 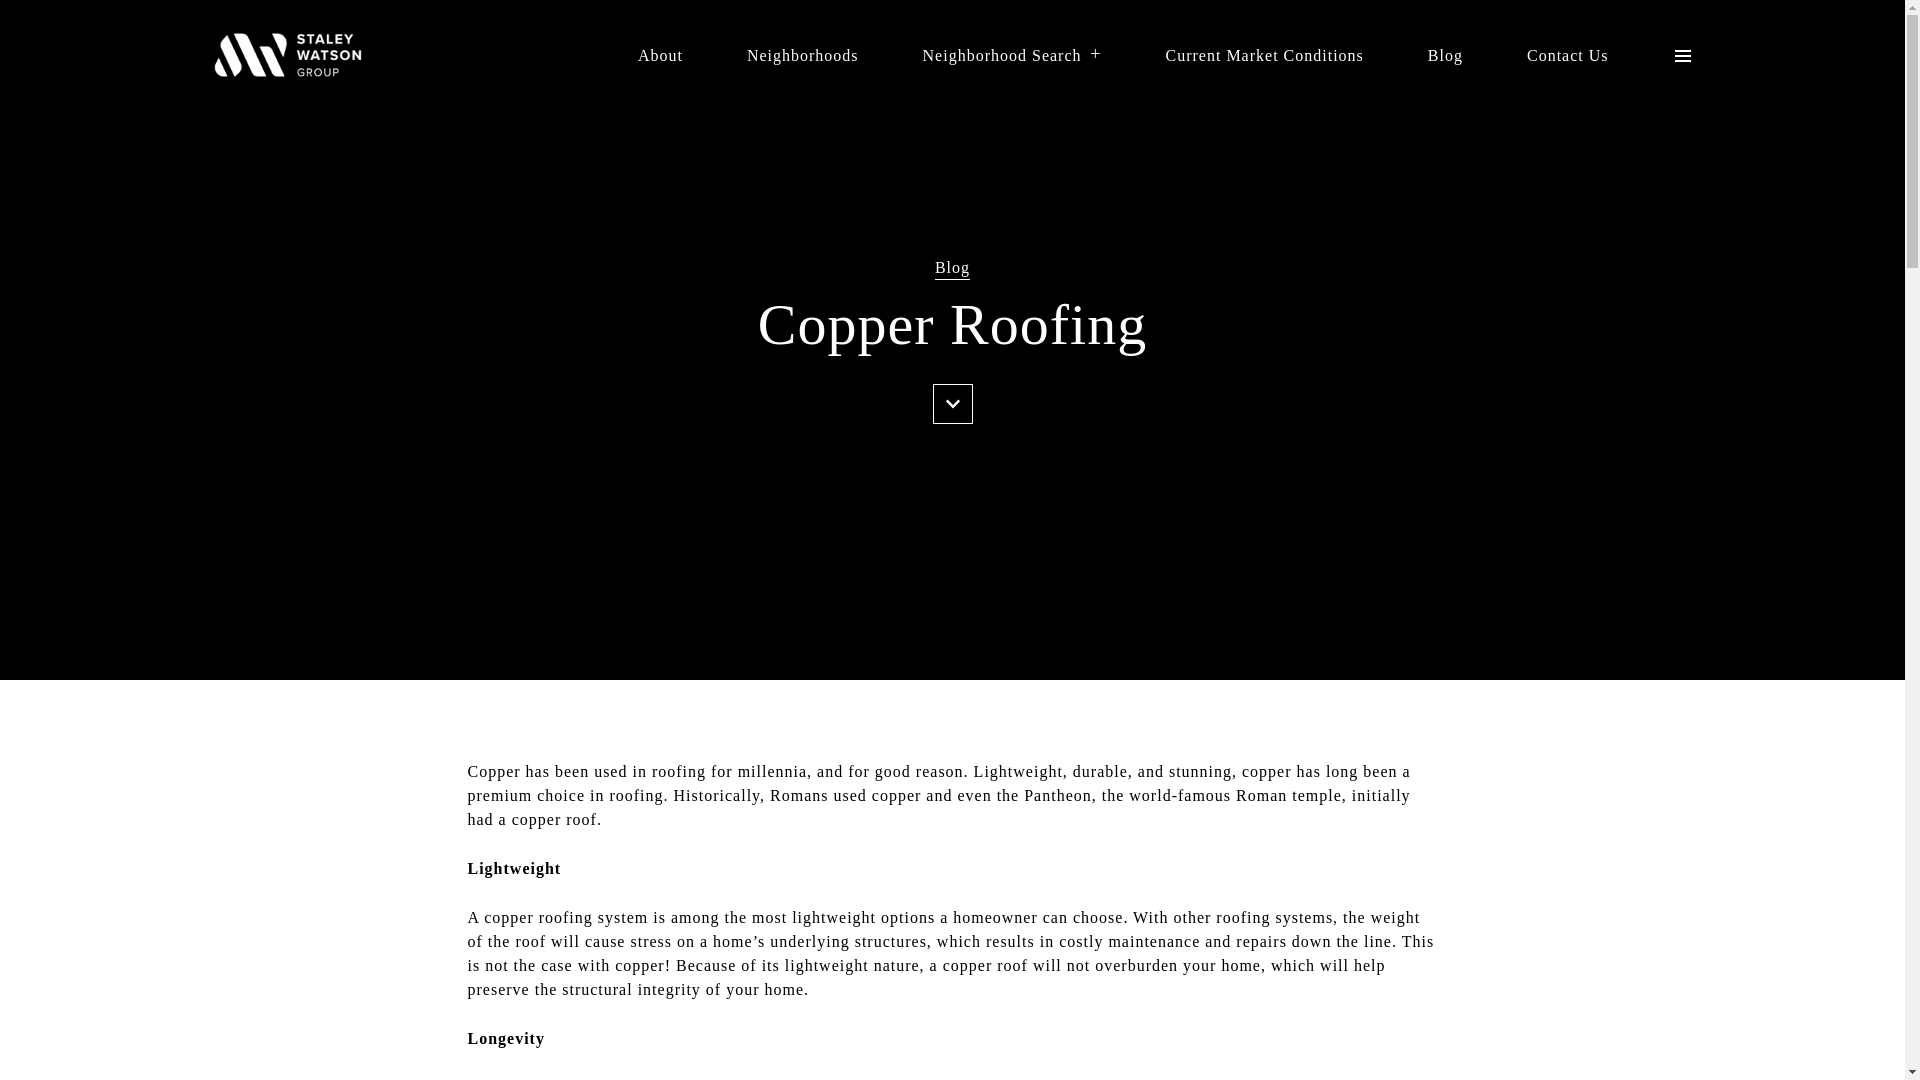 What do you see at coordinates (660, 54) in the screenshot?
I see `About` at bounding box center [660, 54].